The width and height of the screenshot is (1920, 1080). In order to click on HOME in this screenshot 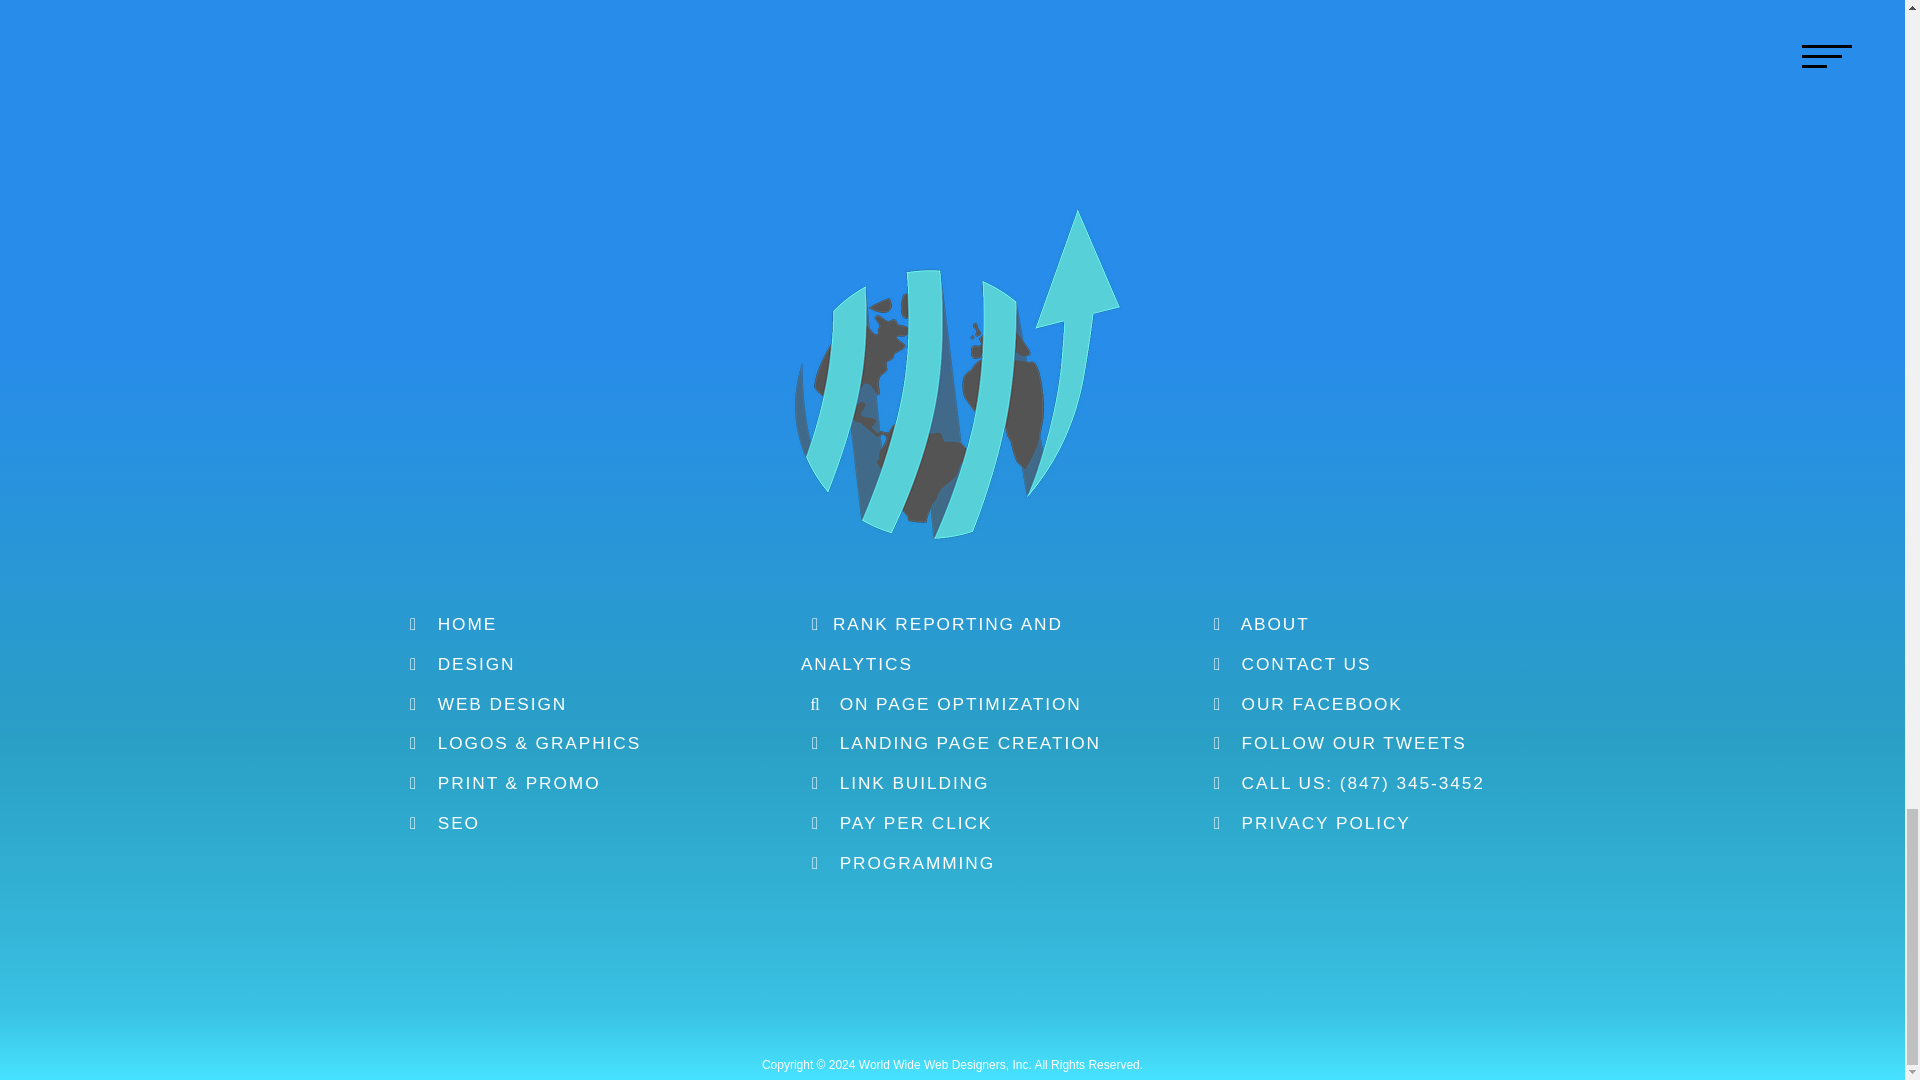, I will do `click(448, 624)`.